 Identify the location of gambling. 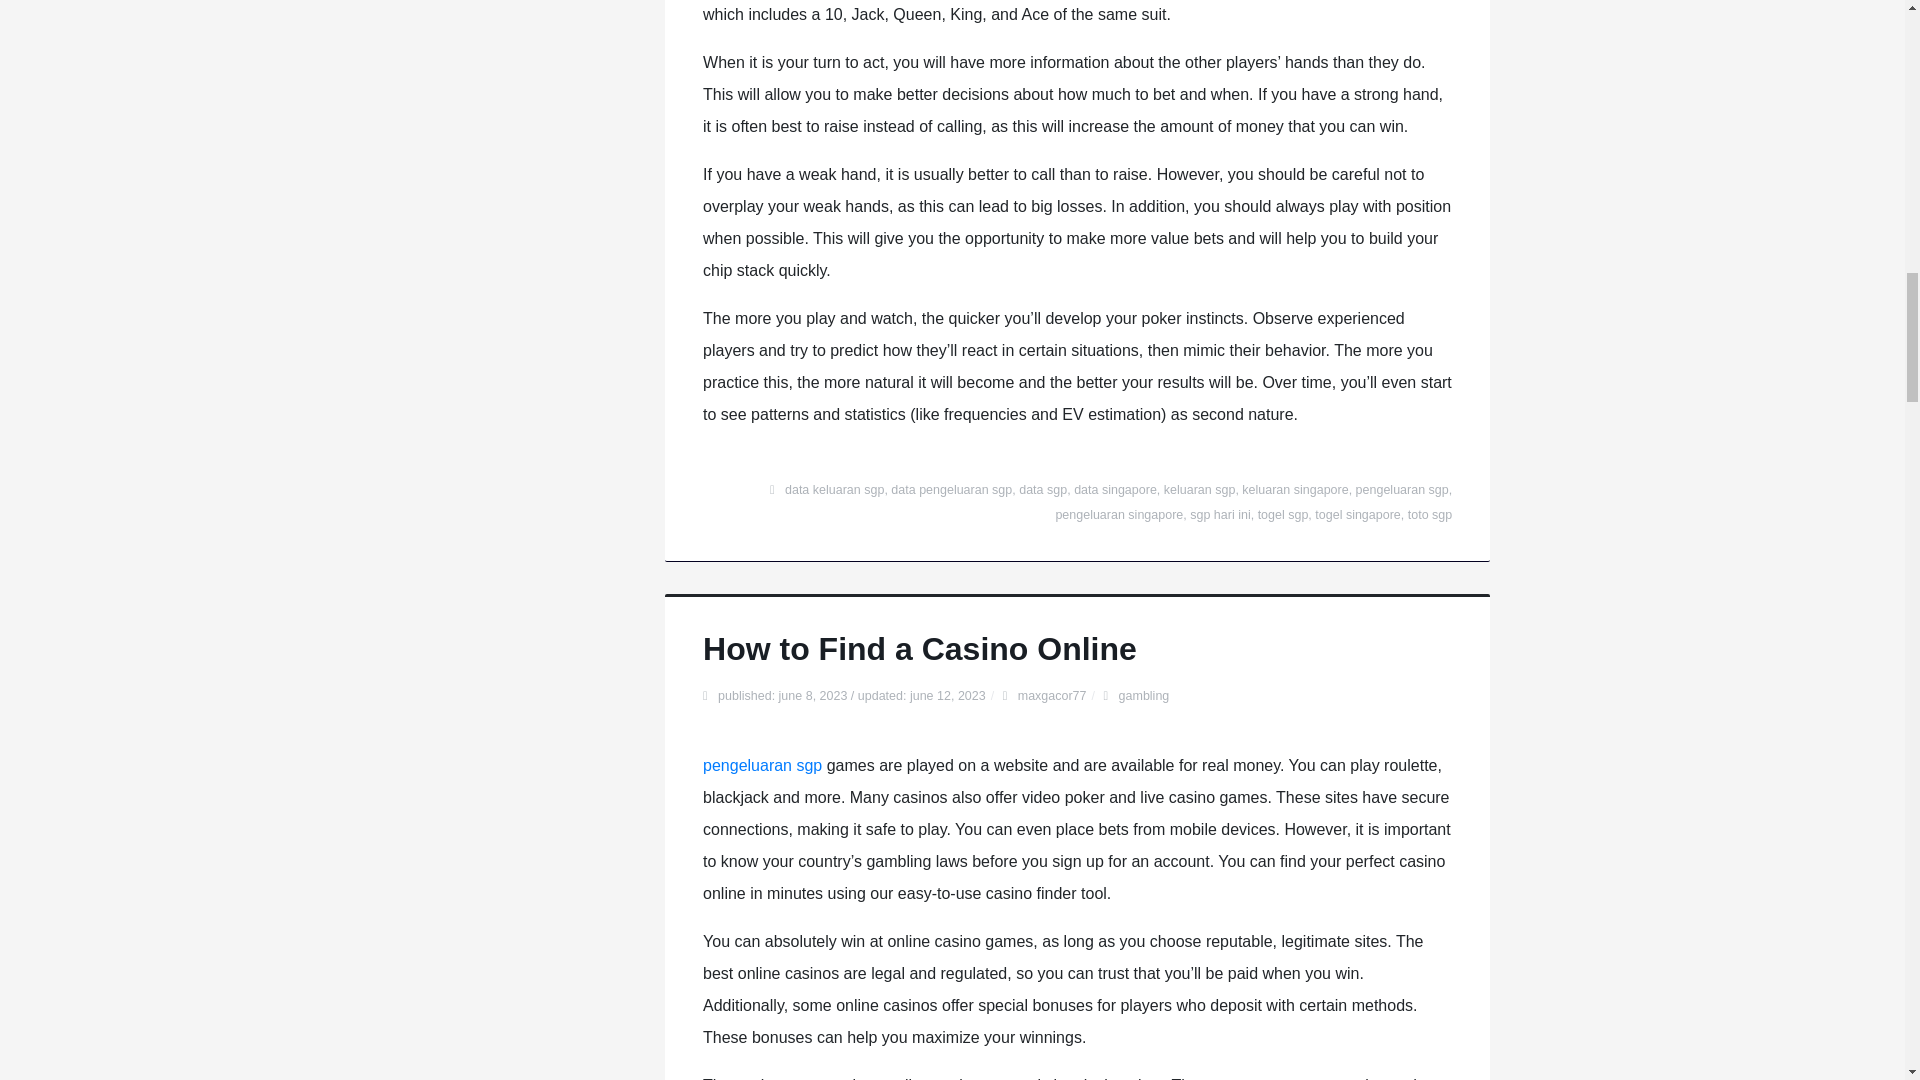
(1144, 696).